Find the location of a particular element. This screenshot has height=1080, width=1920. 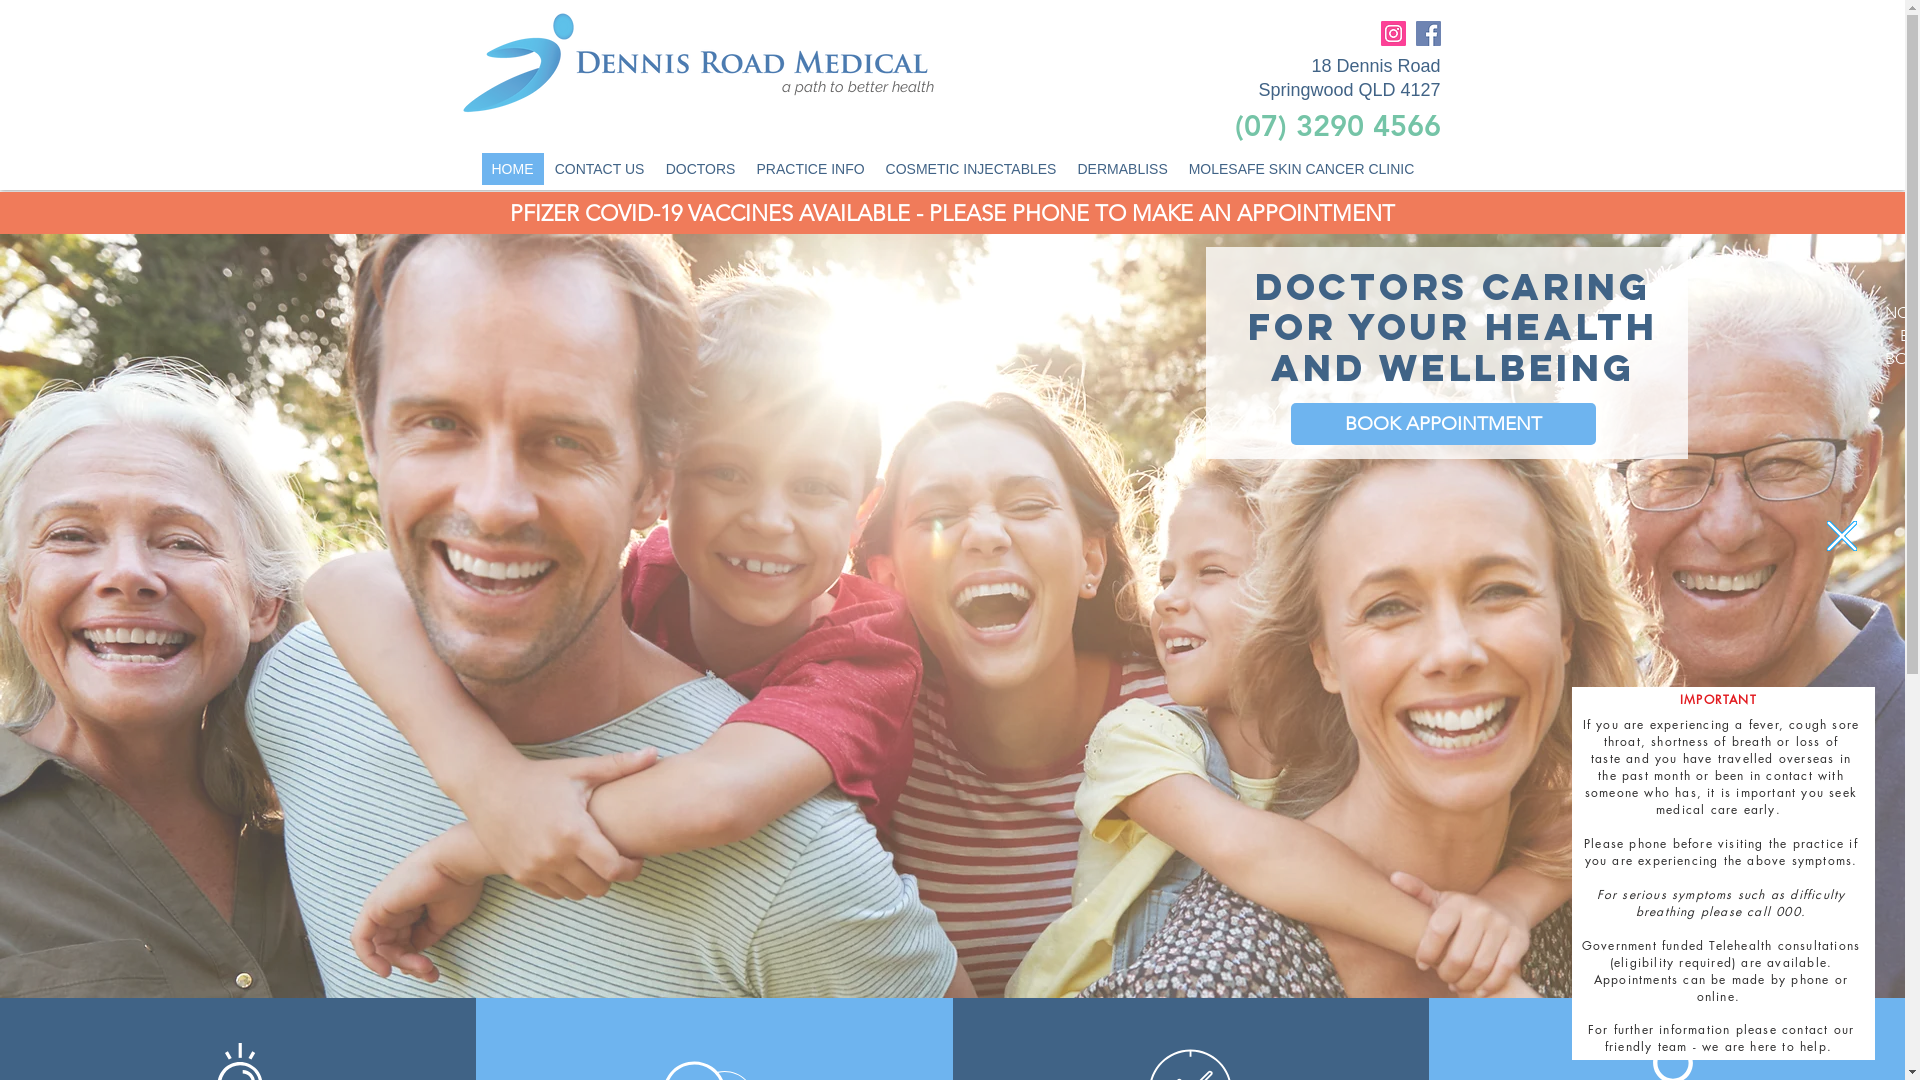

Back to site is located at coordinates (1842, 536).